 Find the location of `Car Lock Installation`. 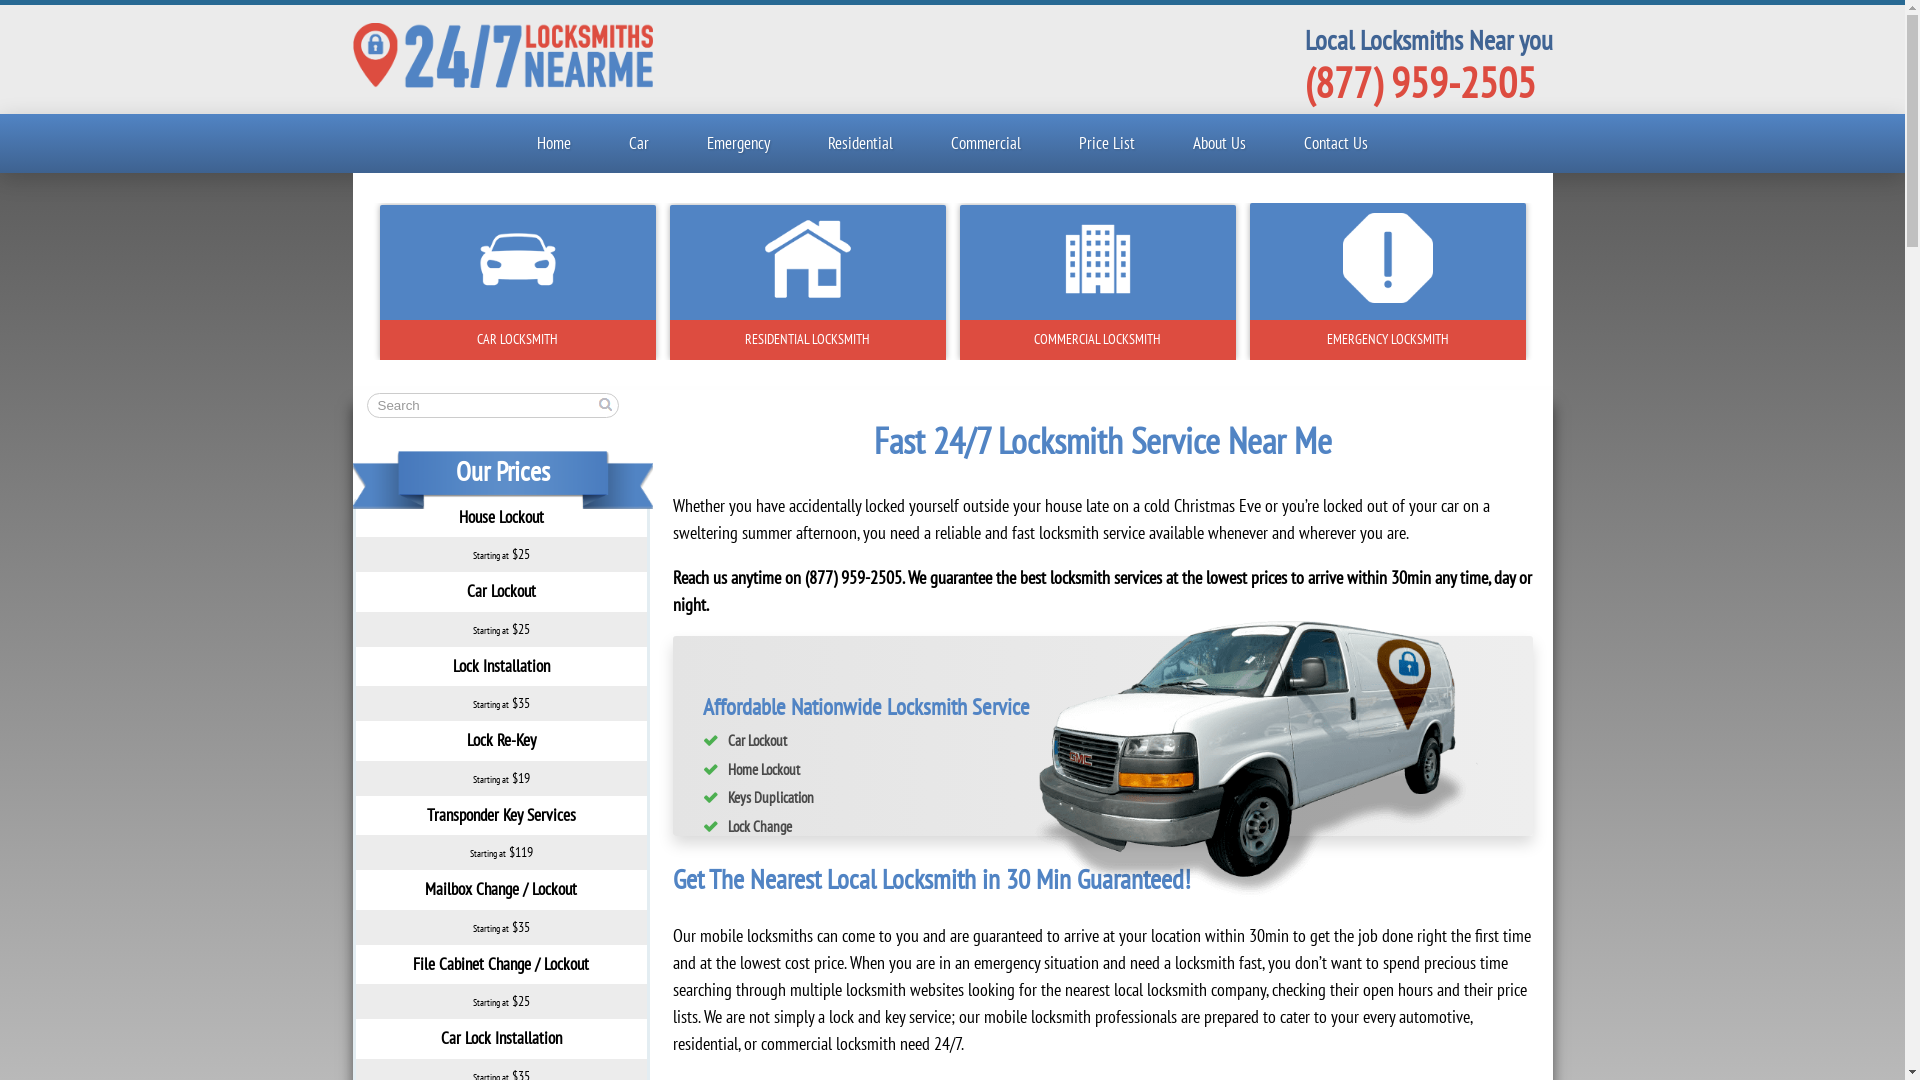

Car Lock Installation is located at coordinates (500, 1038).